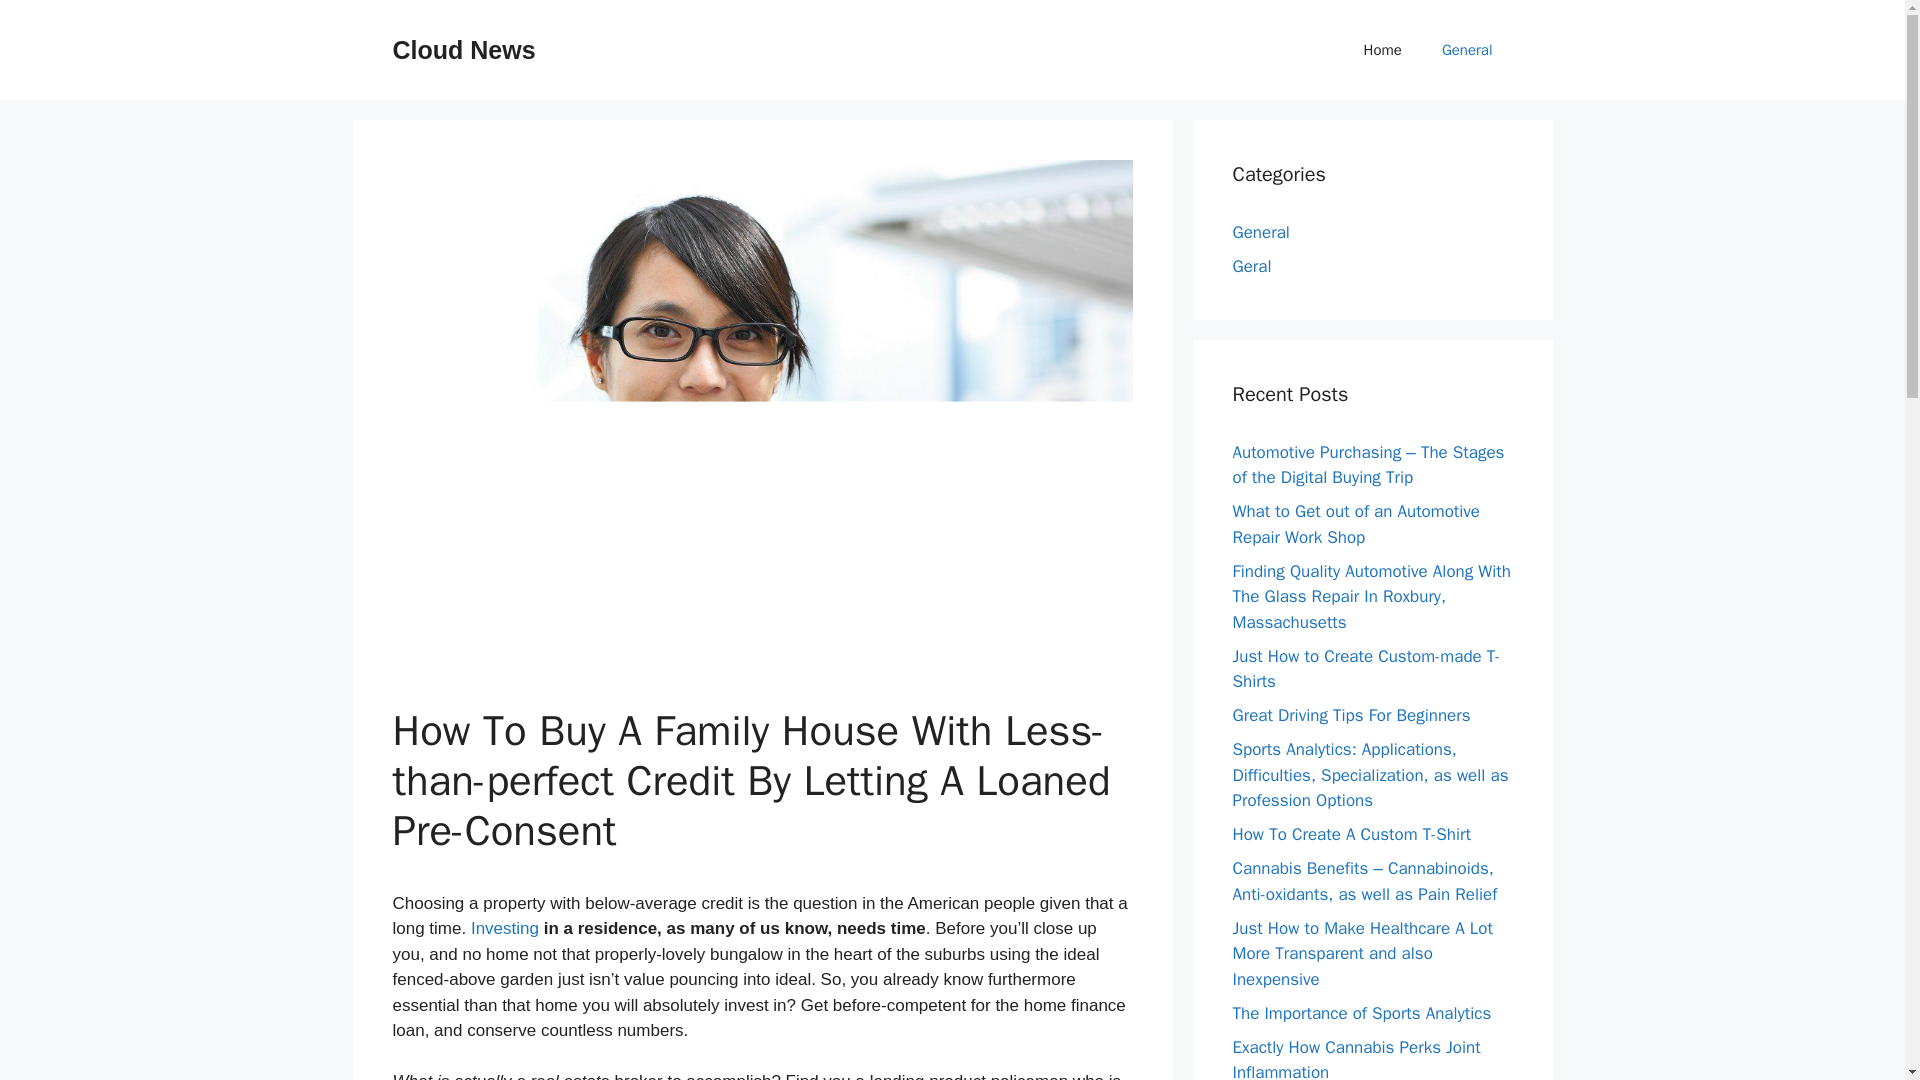 The image size is (1920, 1080). What do you see at coordinates (1467, 50) in the screenshot?
I see `General` at bounding box center [1467, 50].